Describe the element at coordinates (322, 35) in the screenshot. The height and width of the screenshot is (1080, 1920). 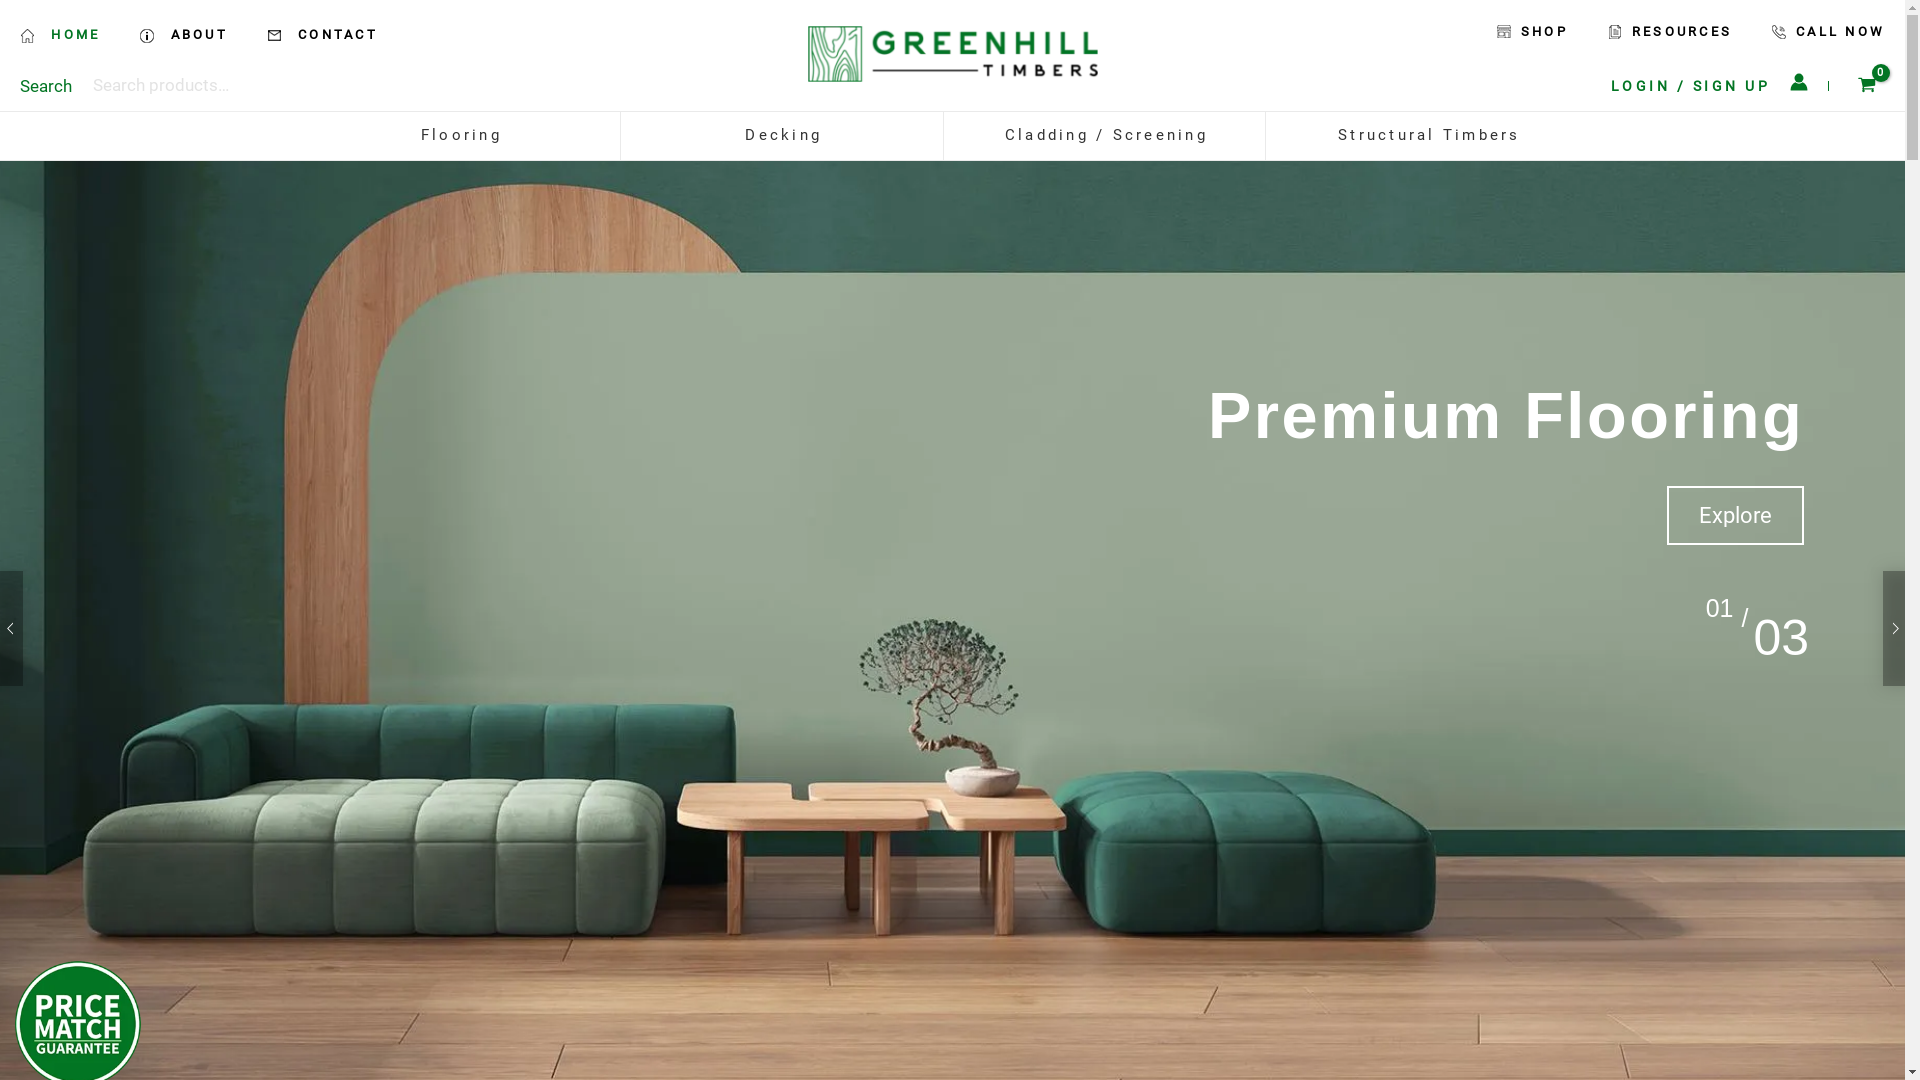
I see `CONTACT` at that location.